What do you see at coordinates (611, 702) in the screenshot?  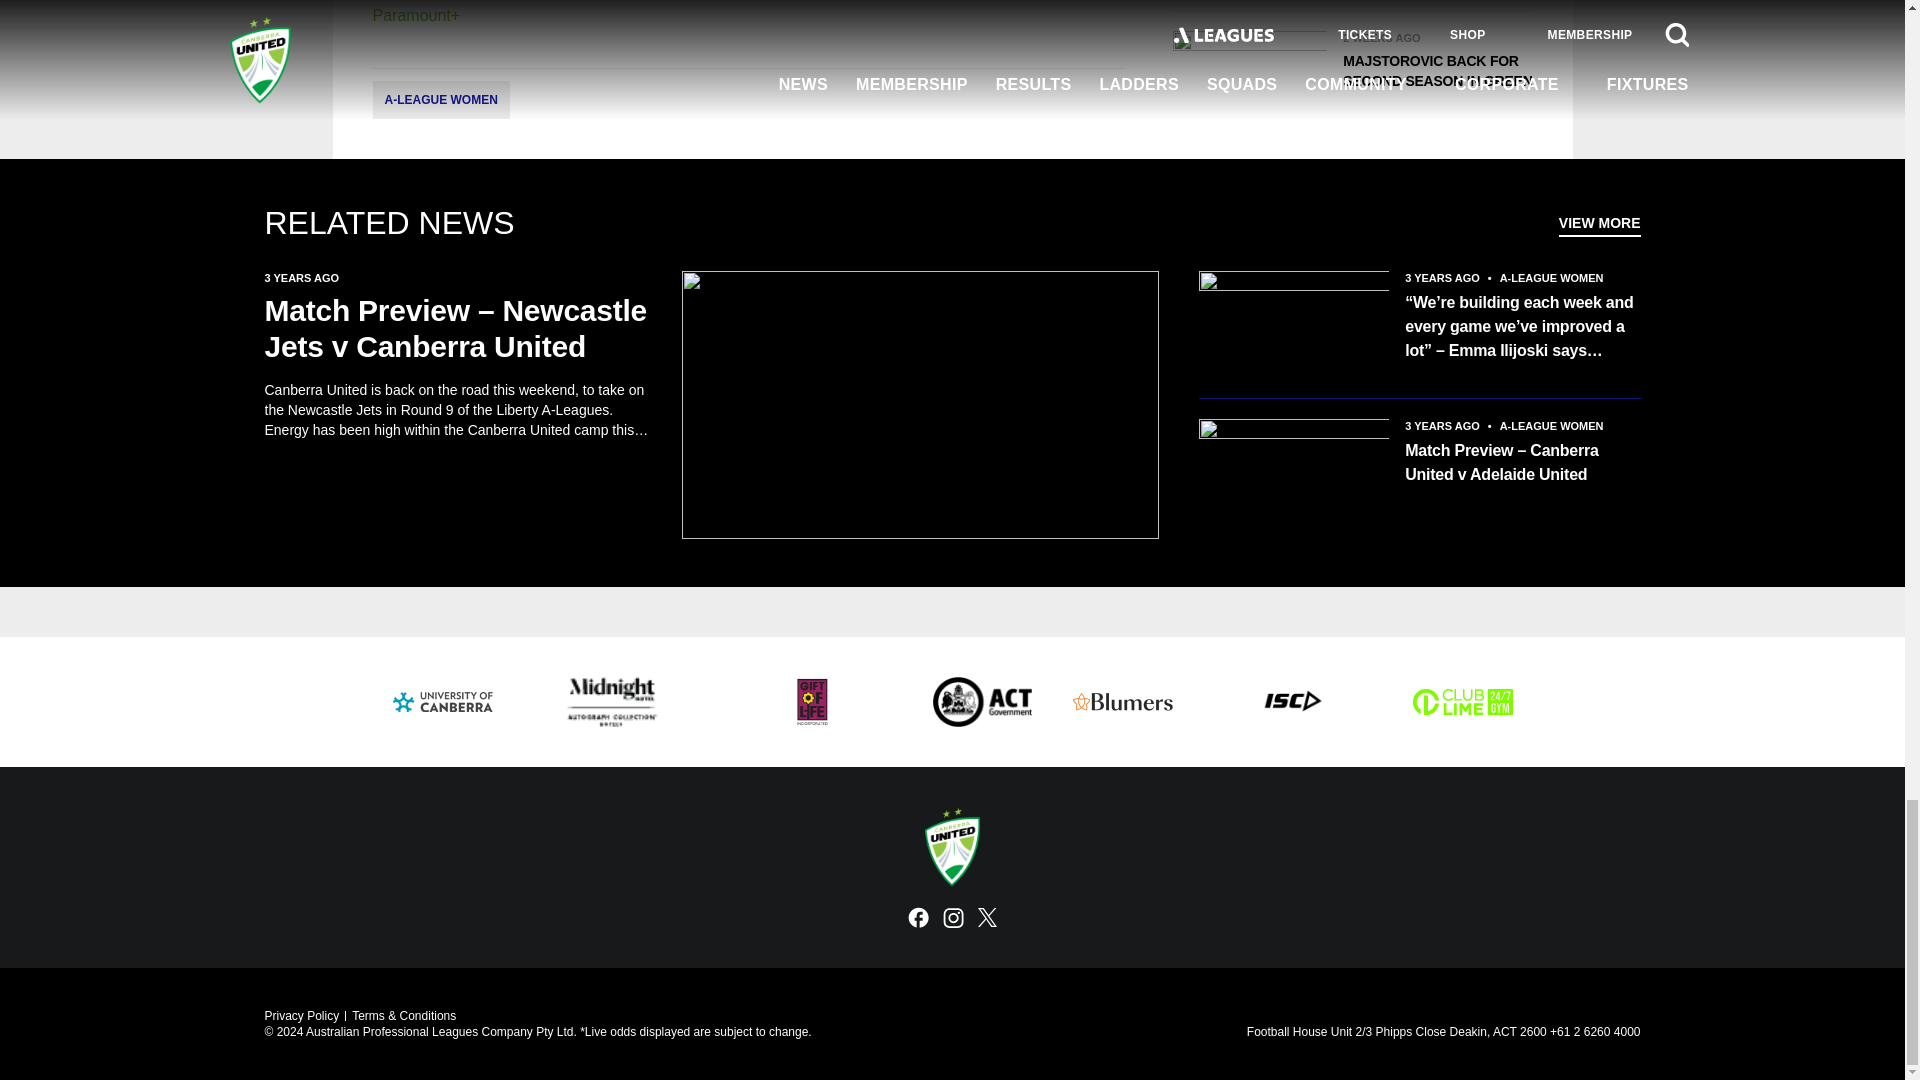 I see `Midnight Hotel` at bounding box center [611, 702].